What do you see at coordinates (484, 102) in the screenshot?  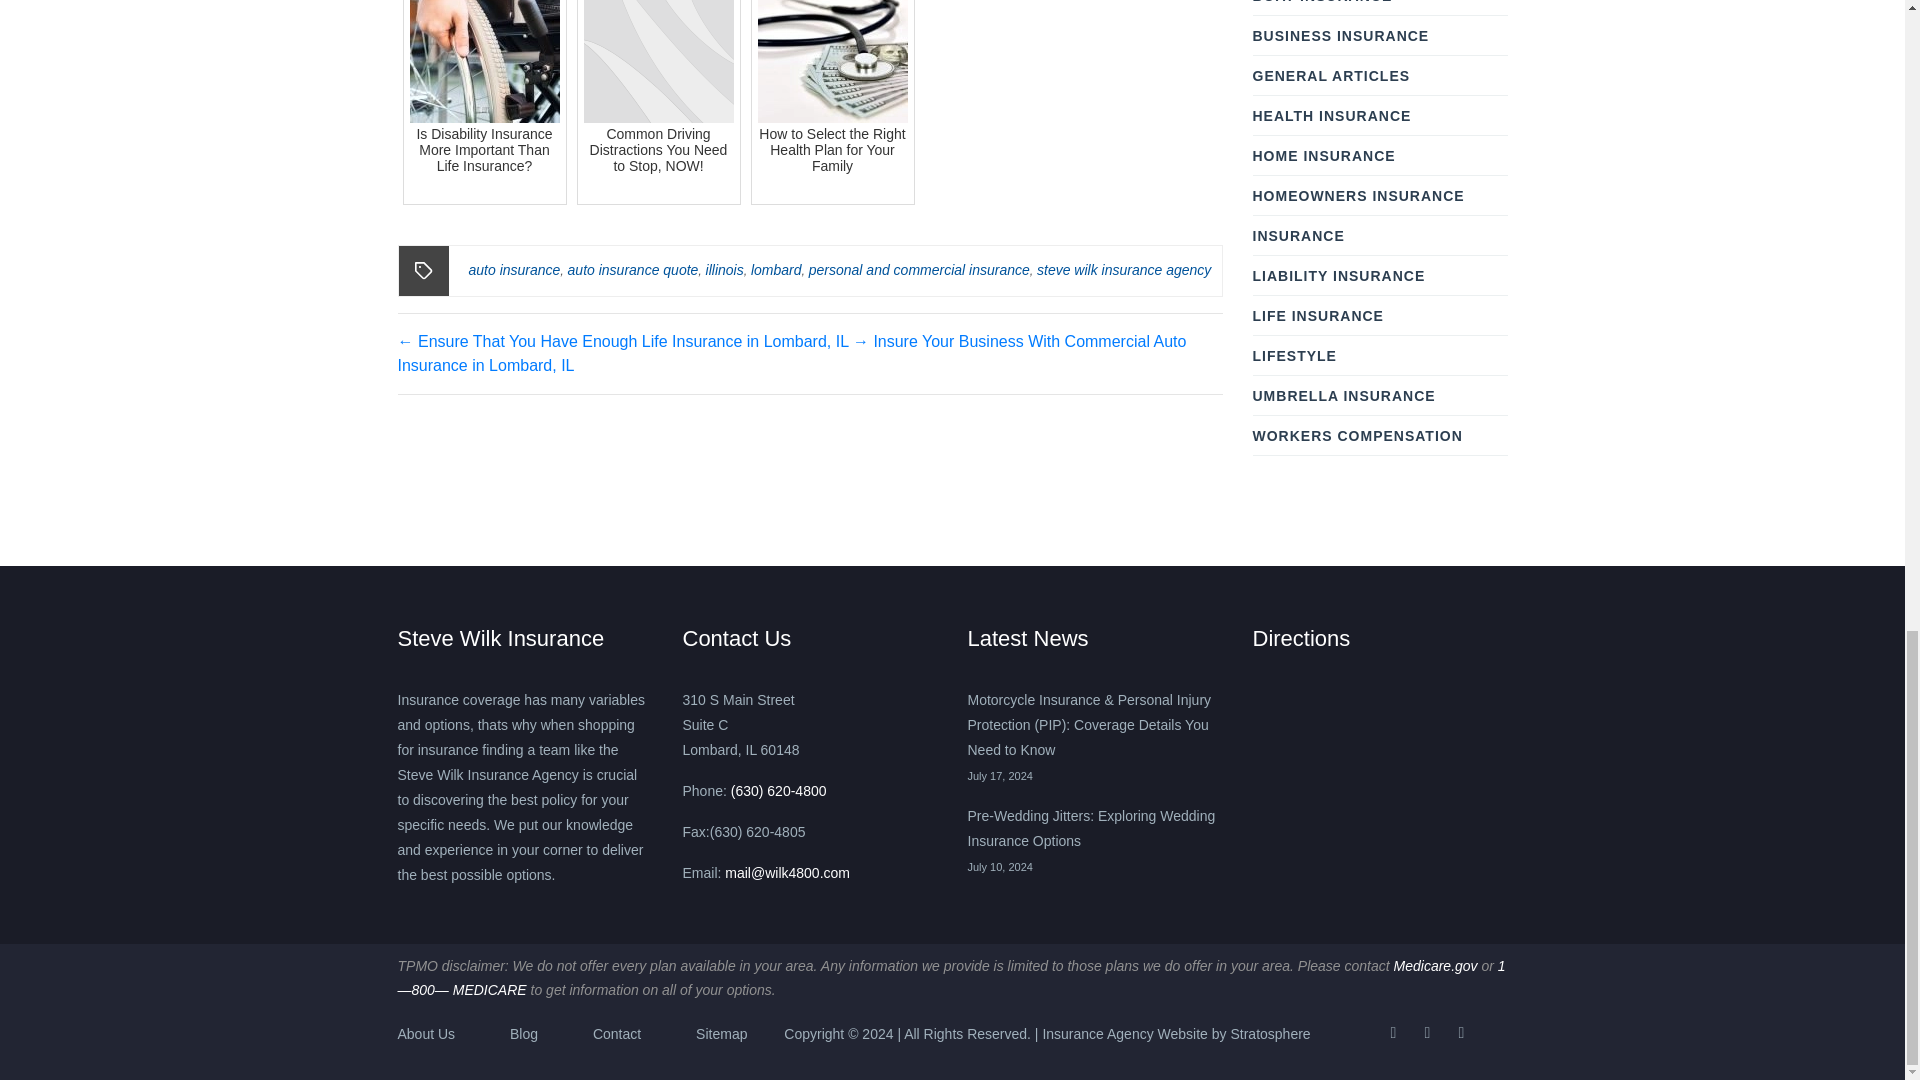 I see `Is Disability Insurance More Important Than Life Insurance?` at bounding box center [484, 102].